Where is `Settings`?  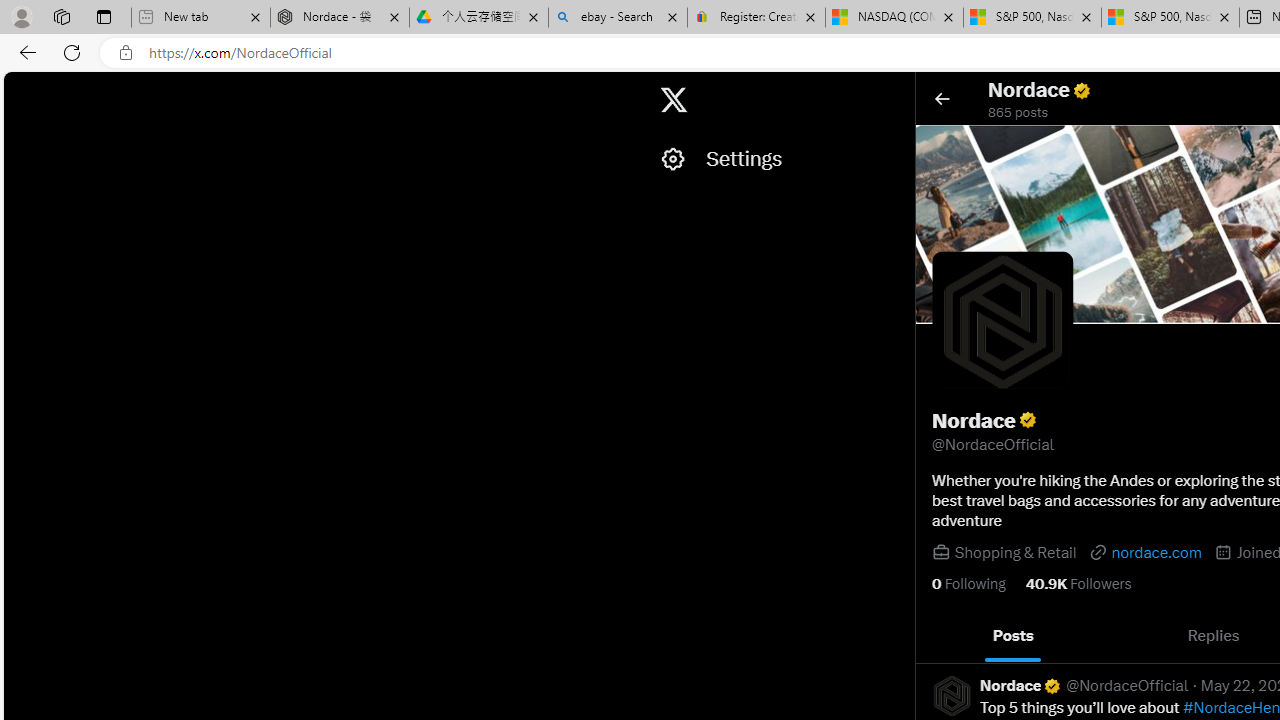
Settings is located at coordinates (777, 159).